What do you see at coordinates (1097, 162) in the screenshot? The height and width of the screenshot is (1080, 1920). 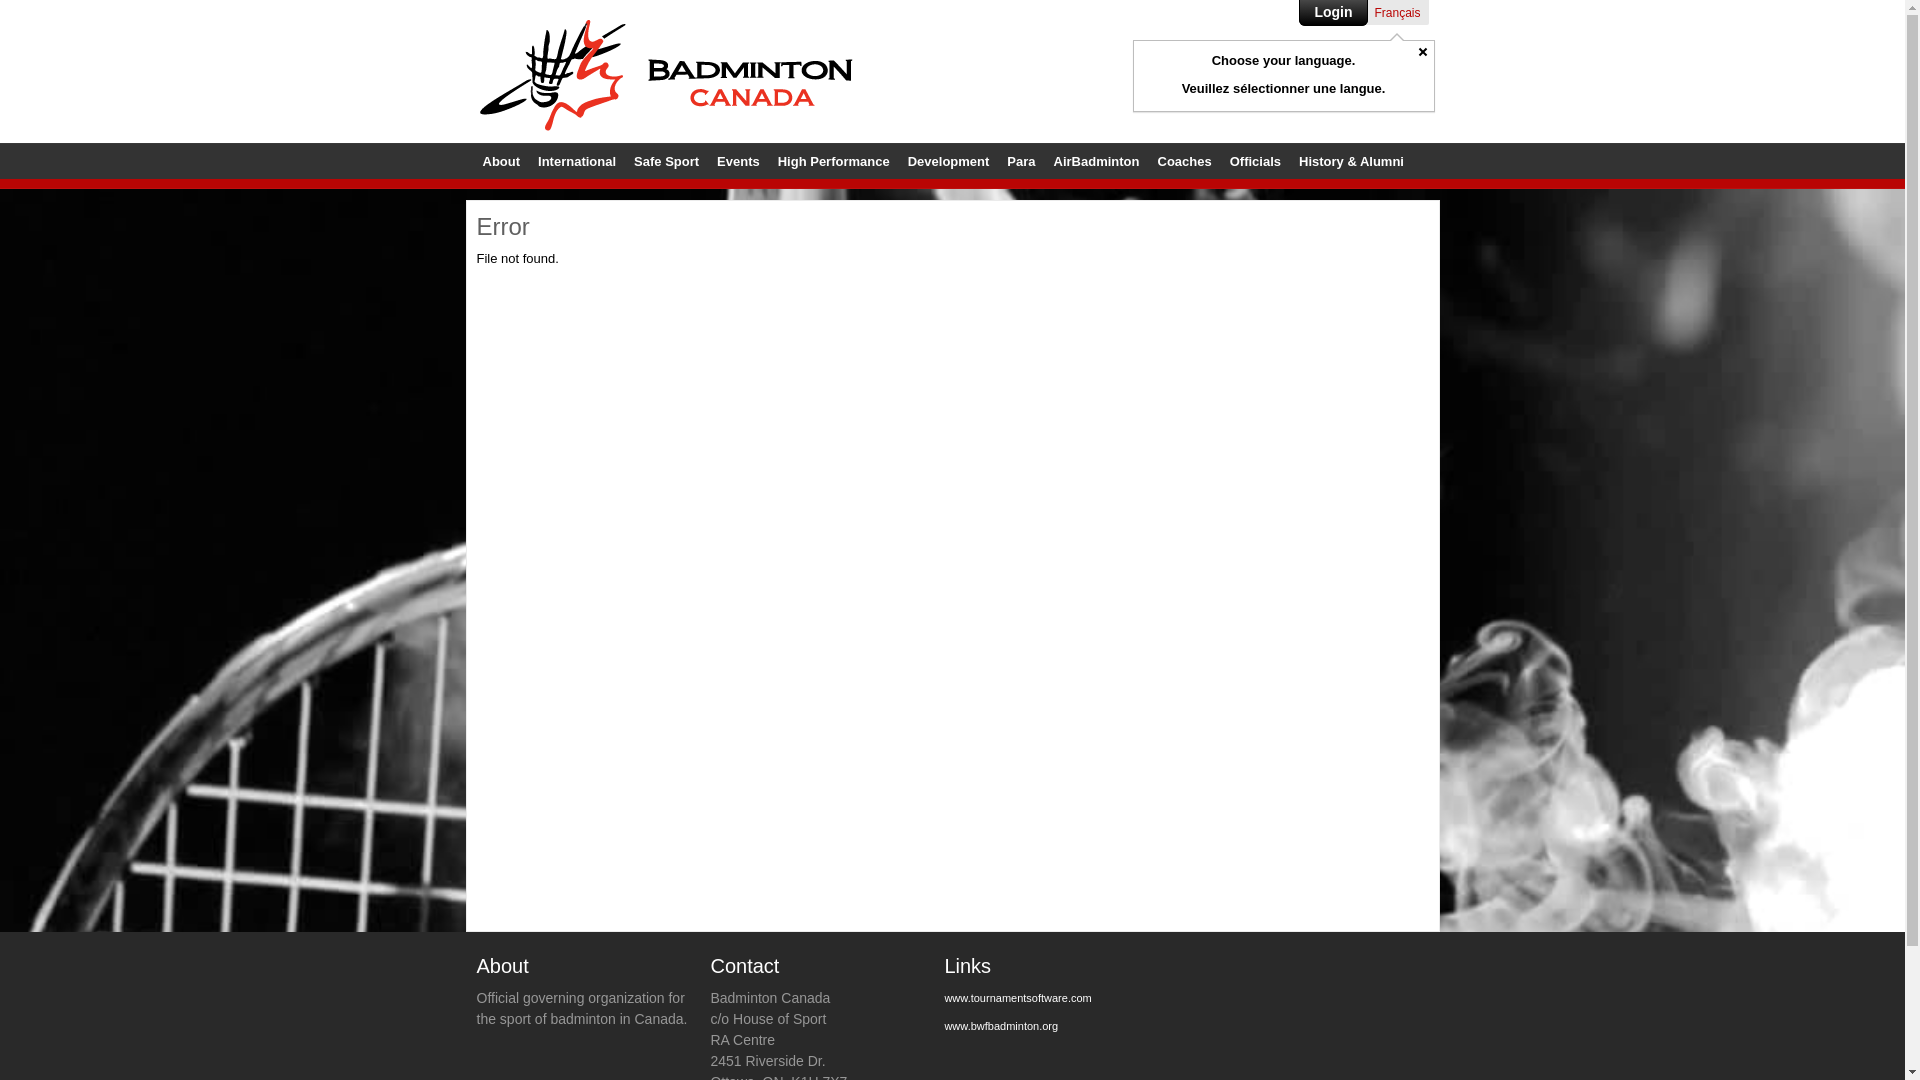 I see `AirBadminton` at bounding box center [1097, 162].